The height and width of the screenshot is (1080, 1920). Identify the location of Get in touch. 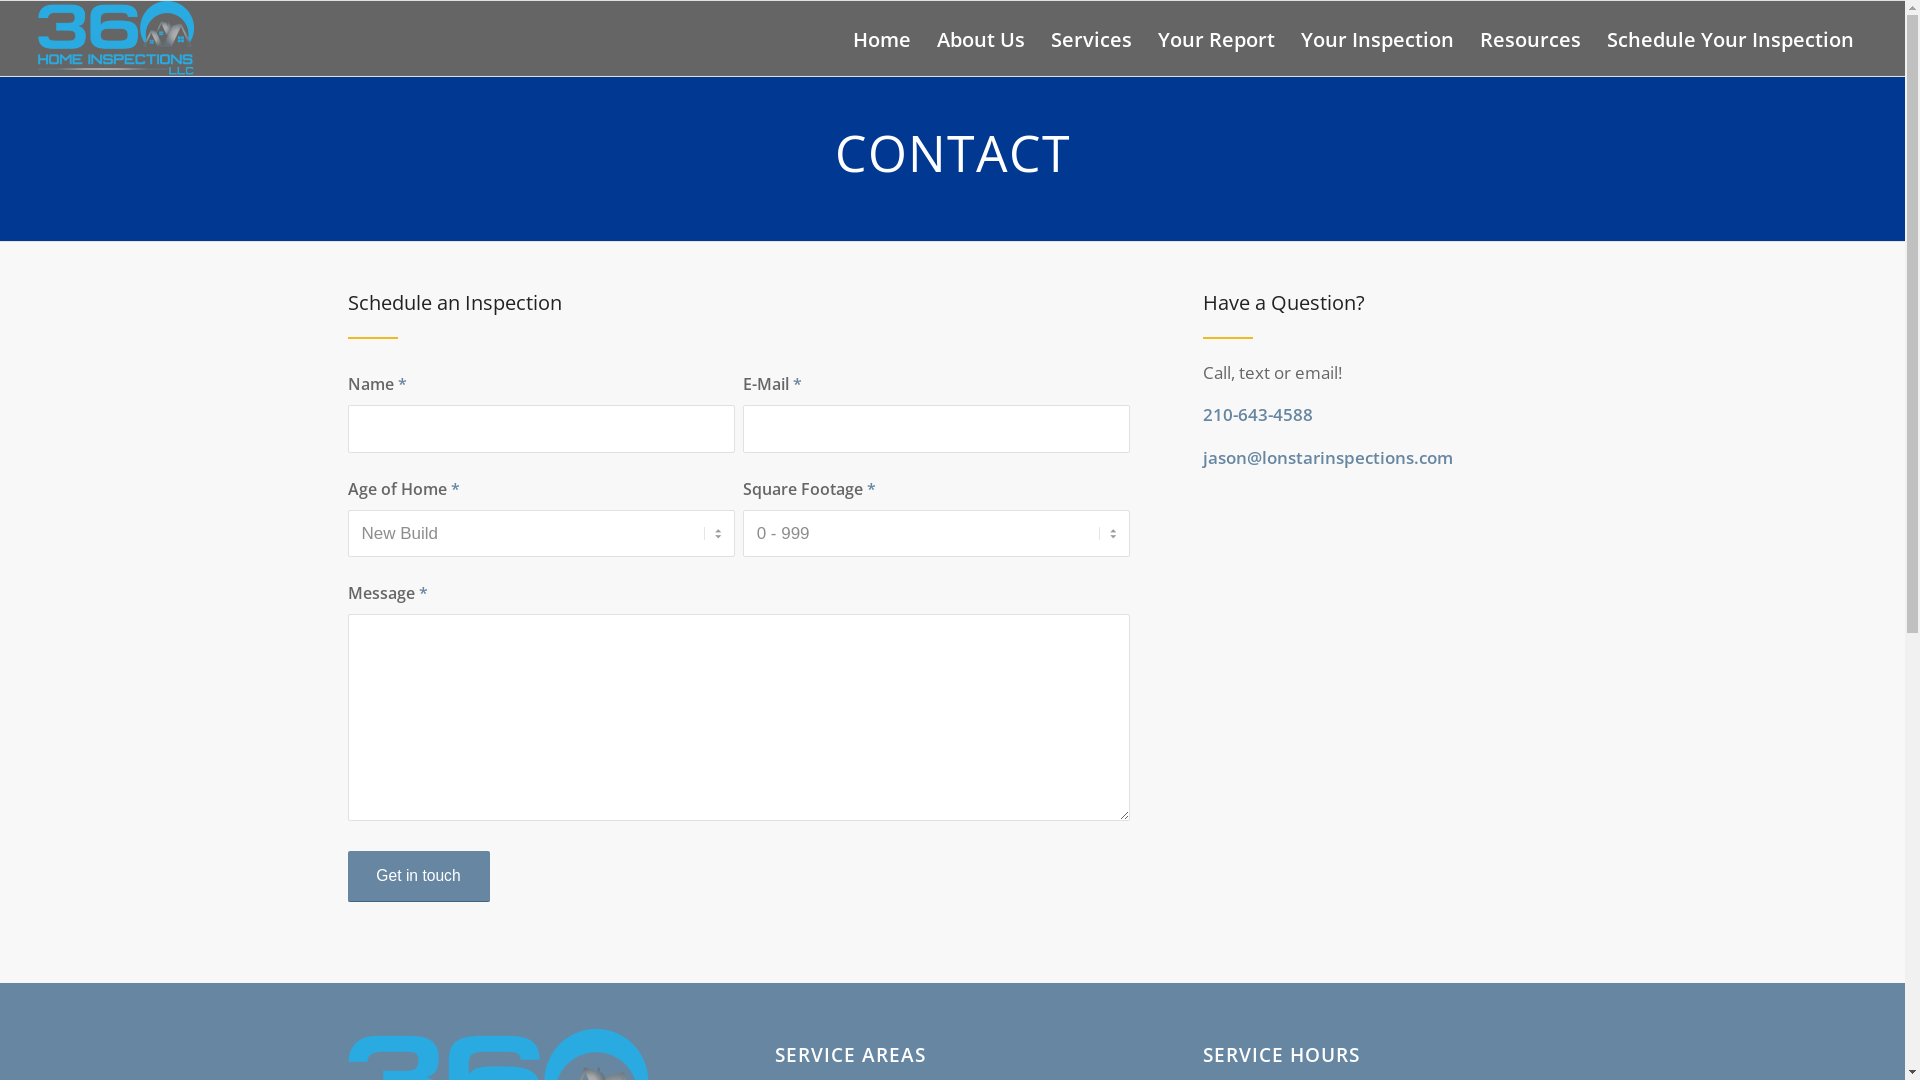
(418, 876).